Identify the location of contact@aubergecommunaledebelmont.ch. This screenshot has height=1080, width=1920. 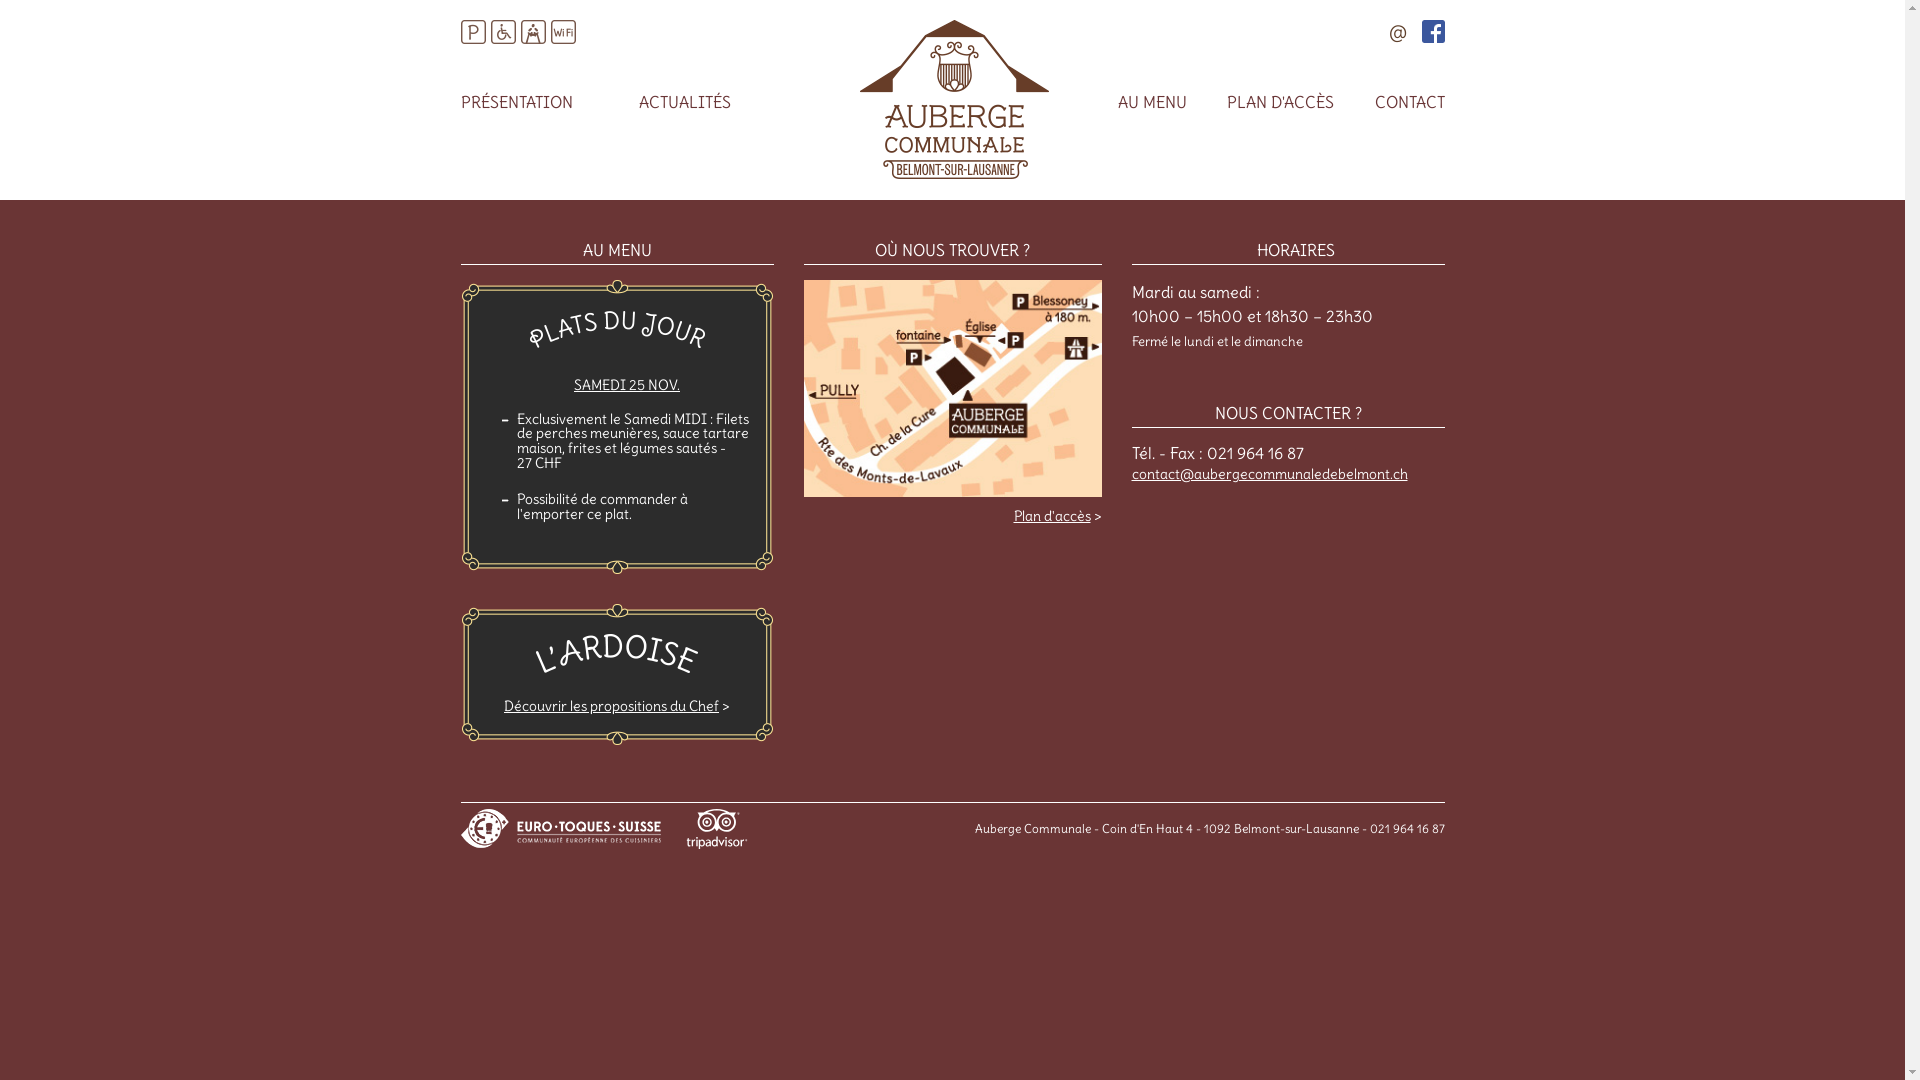
(1270, 474).